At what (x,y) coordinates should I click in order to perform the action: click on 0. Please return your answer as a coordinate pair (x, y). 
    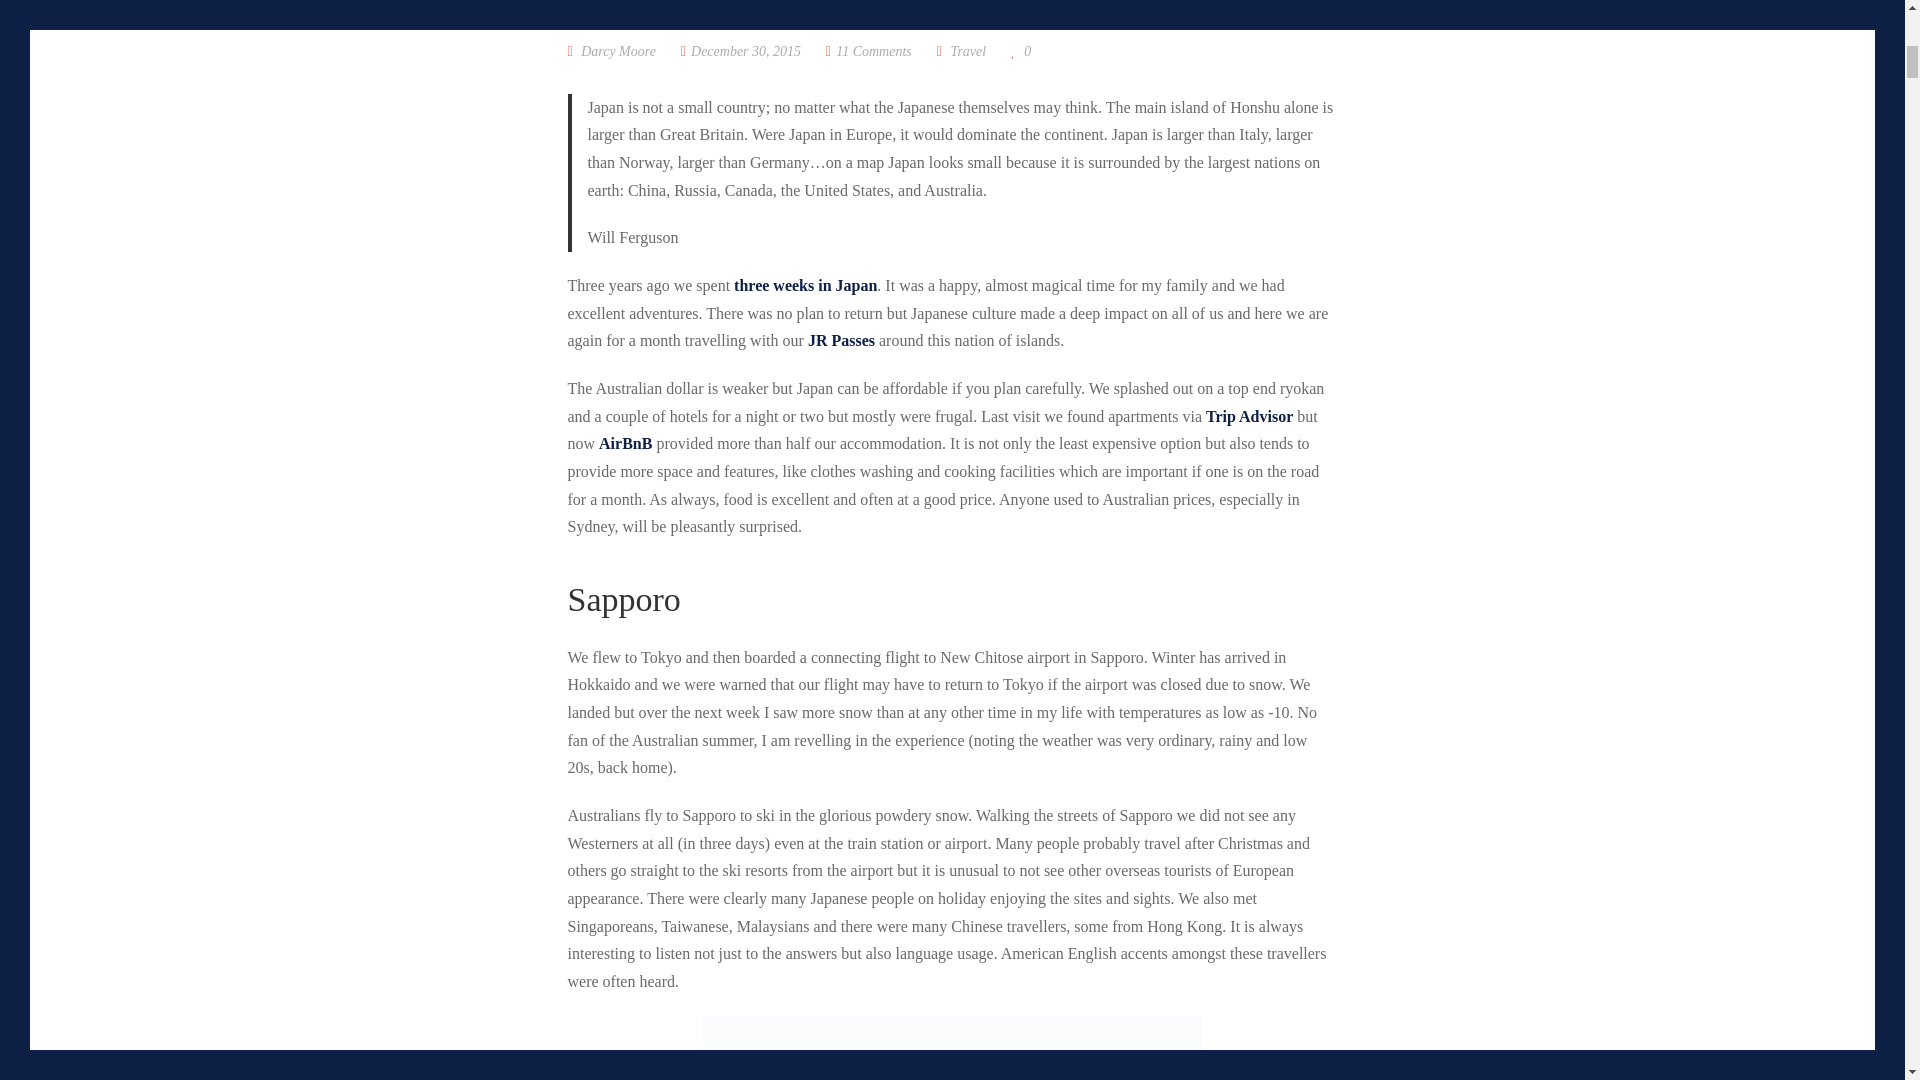
    Looking at the image, I should click on (1021, 52).